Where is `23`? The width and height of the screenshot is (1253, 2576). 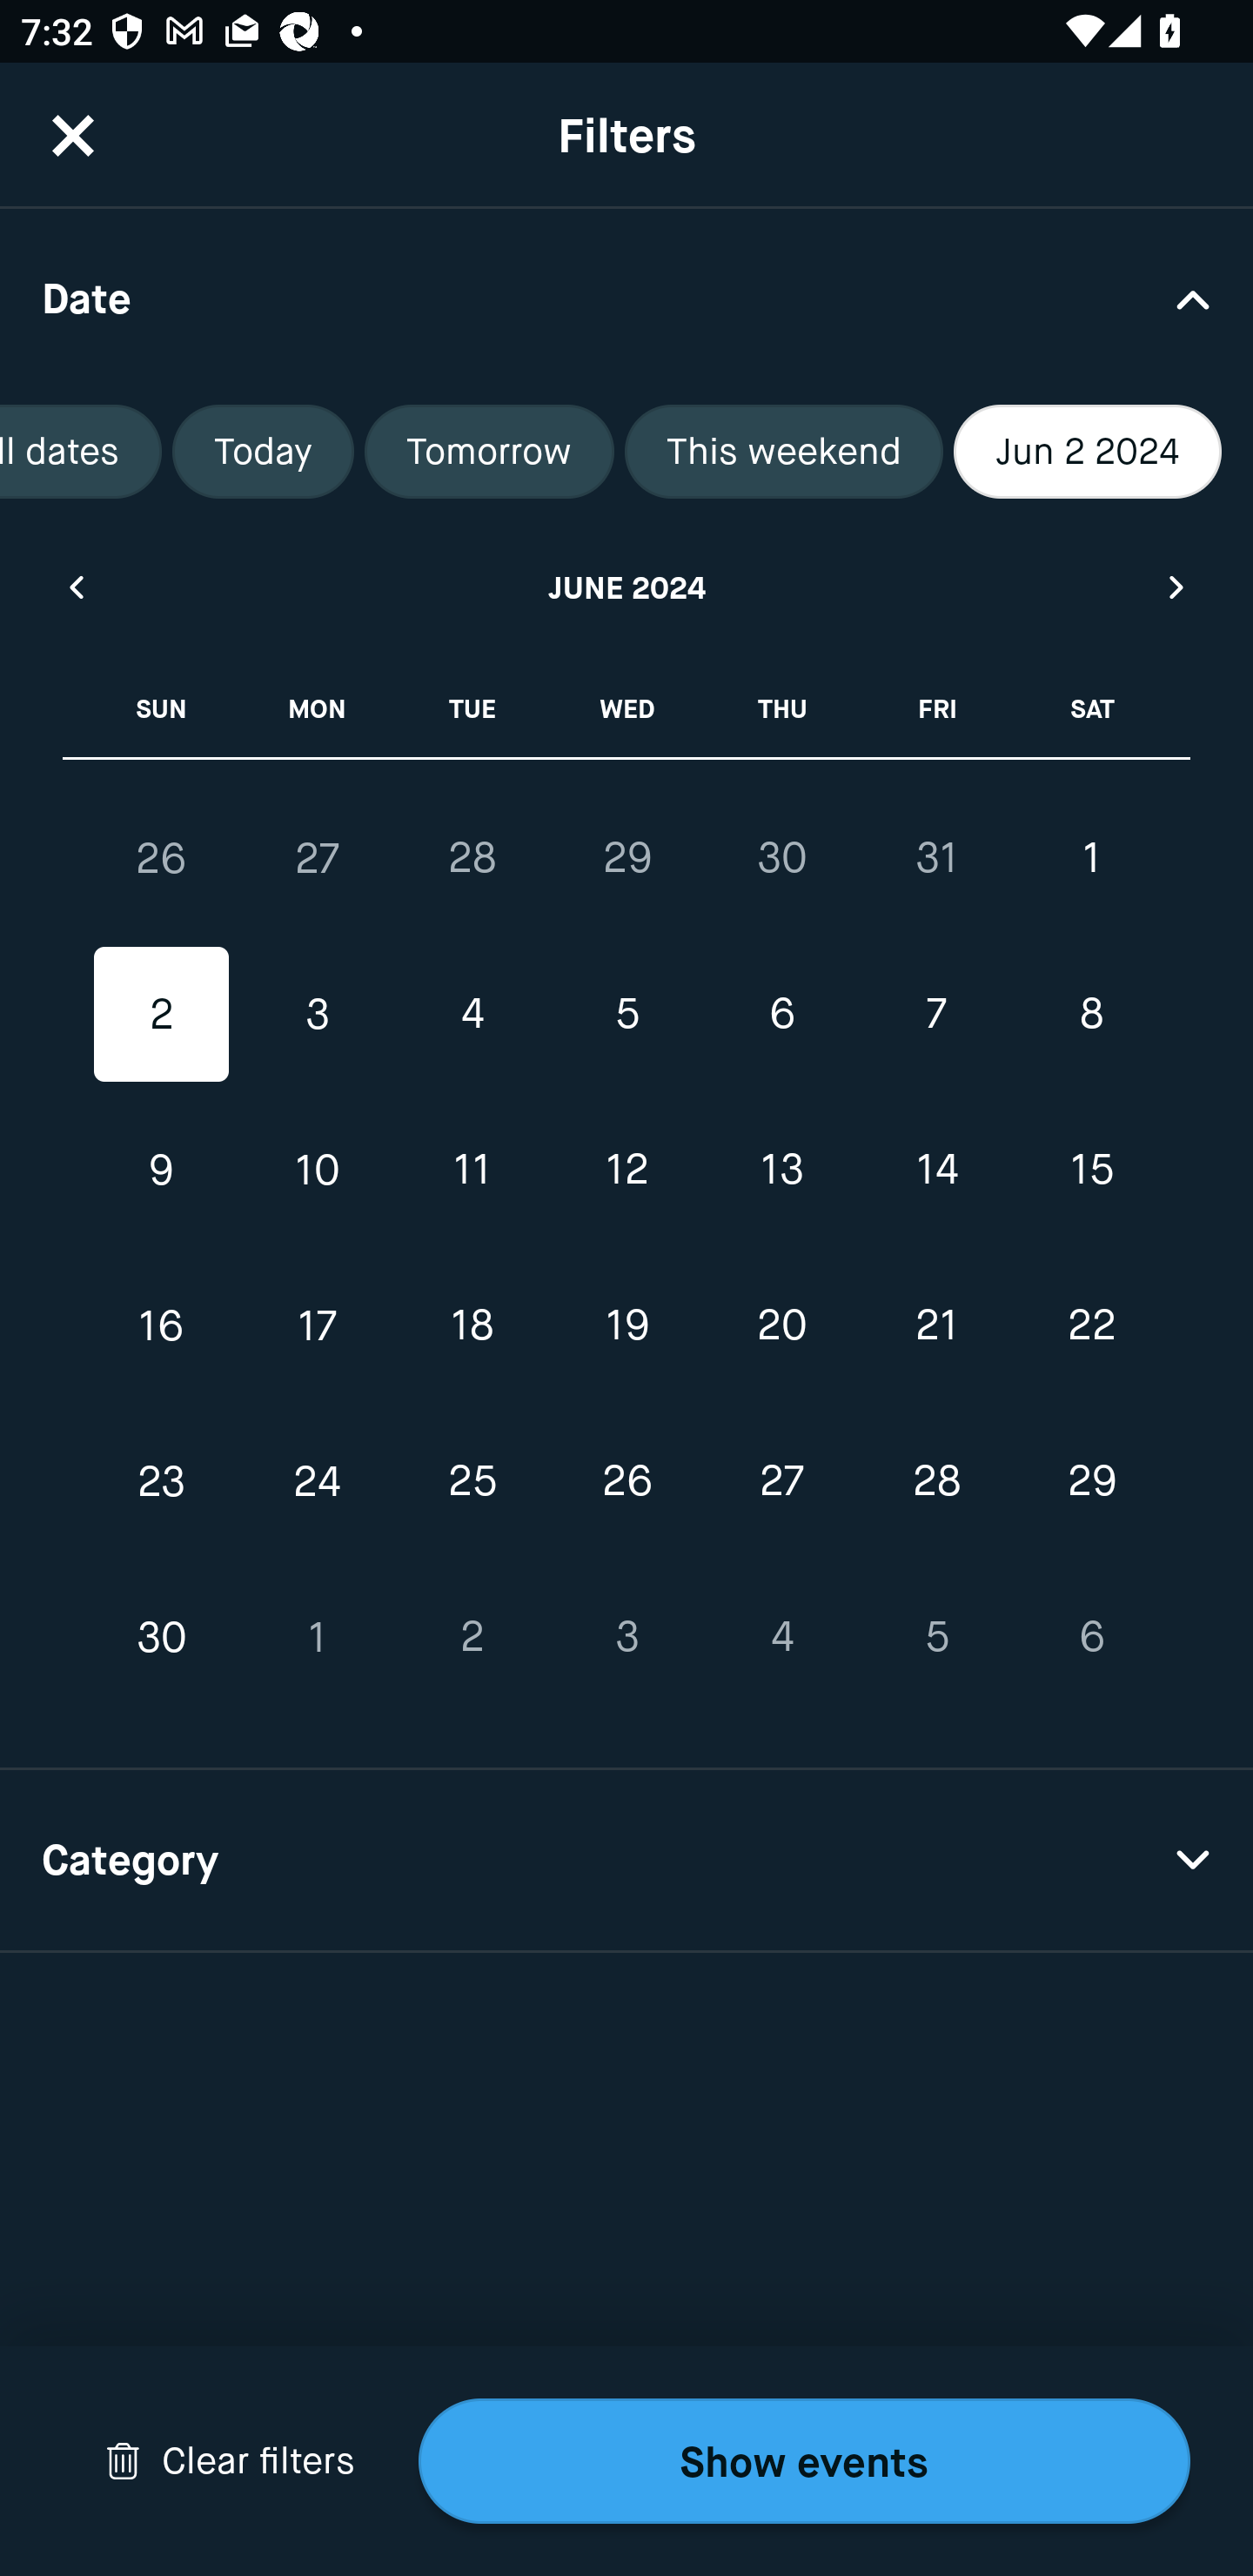 23 is located at coordinates (162, 1481).